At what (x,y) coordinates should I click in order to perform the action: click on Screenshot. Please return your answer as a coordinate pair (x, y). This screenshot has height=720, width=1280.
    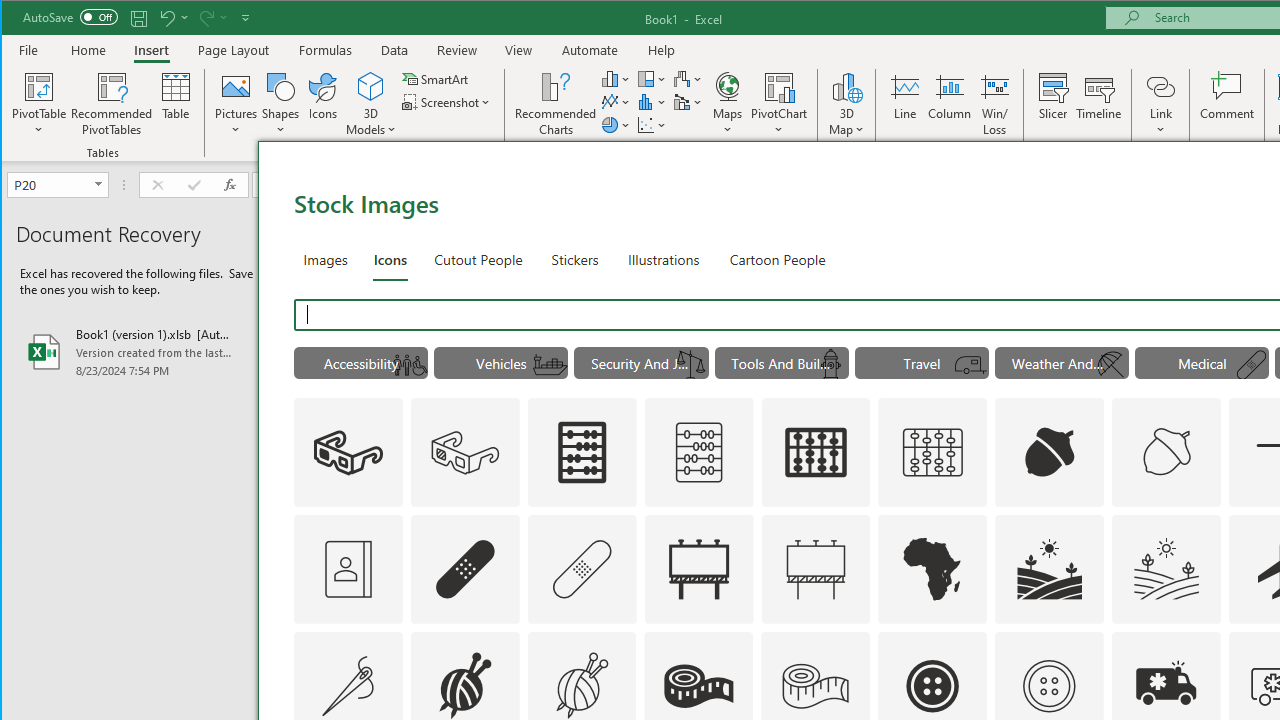
    Looking at the image, I should click on (448, 102).